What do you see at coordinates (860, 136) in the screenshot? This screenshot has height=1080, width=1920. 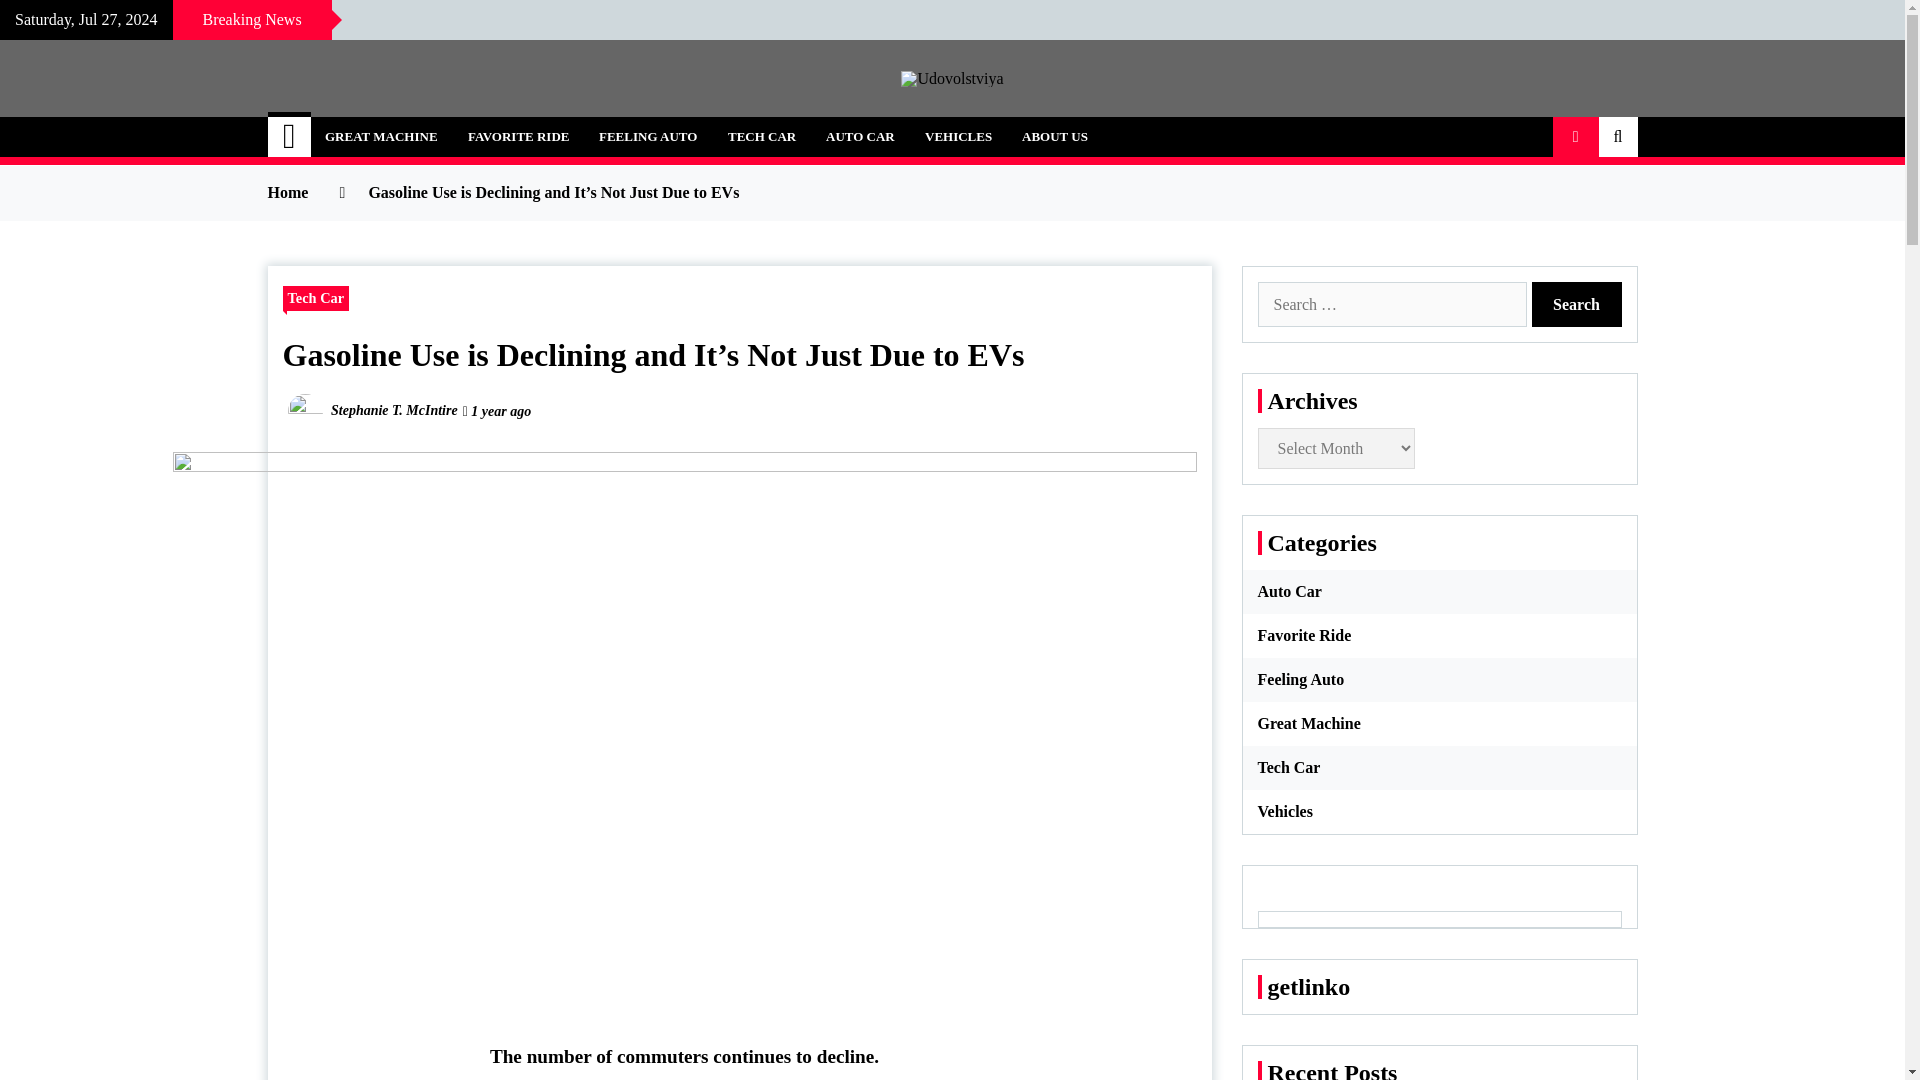 I see `AUTO CAR` at bounding box center [860, 136].